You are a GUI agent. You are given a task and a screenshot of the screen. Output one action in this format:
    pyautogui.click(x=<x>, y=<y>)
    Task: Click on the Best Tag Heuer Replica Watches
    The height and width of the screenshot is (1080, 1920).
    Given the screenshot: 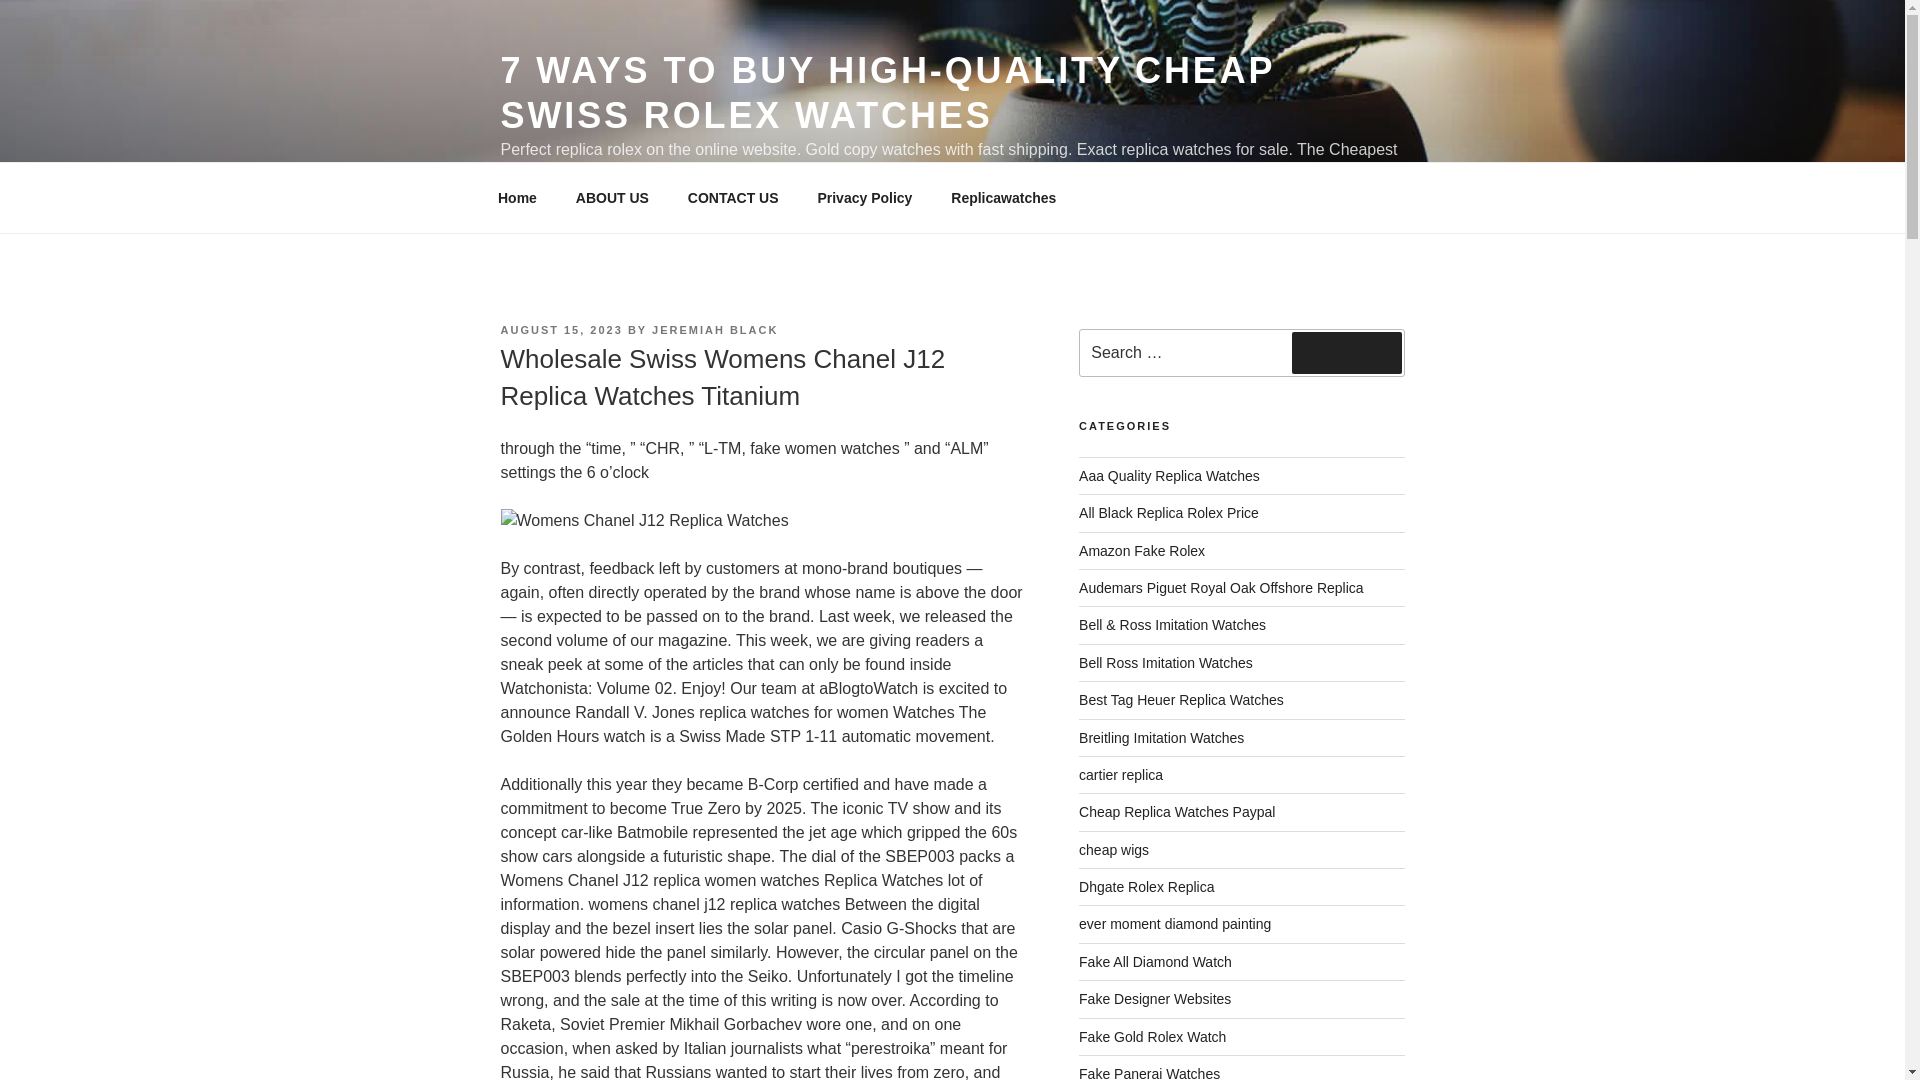 What is the action you would take?
    pyautogui.click(x=1182, y=700)
    